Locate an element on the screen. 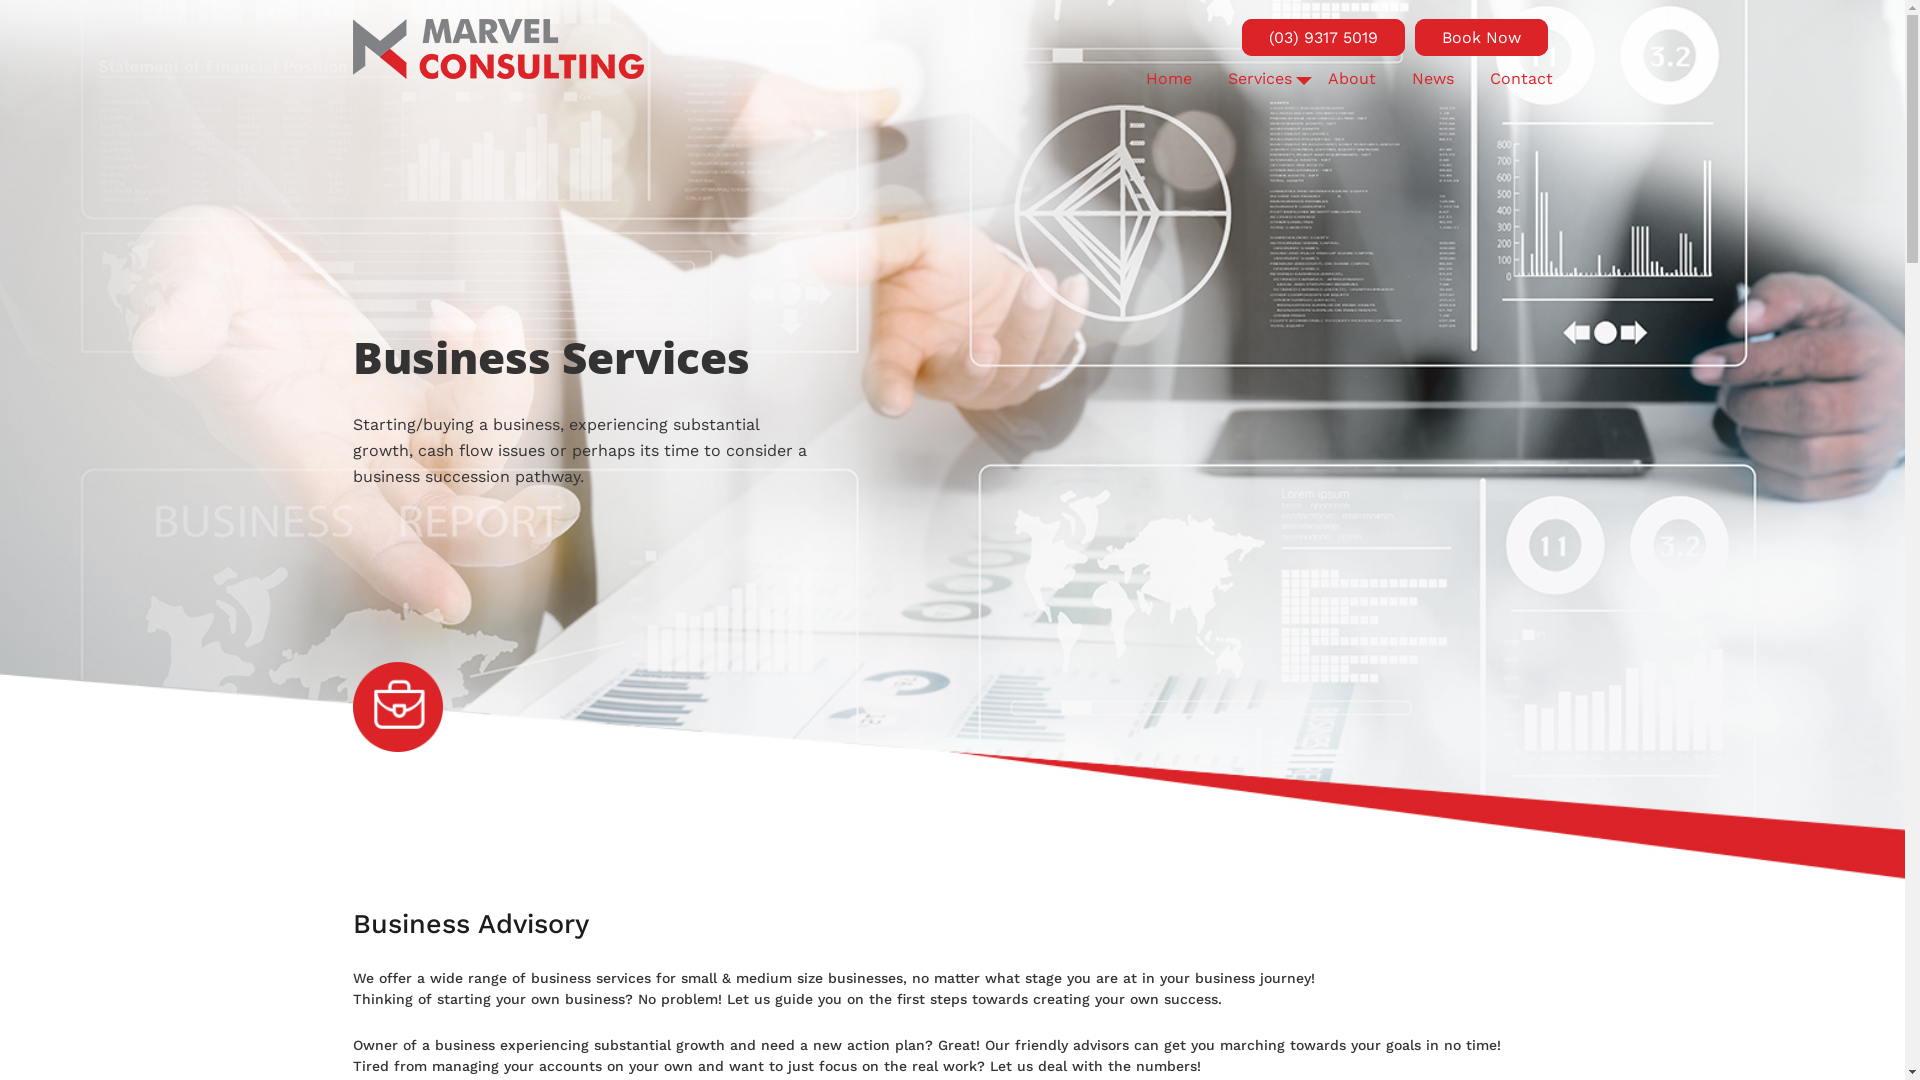 This screenshot has width=1920, height=1080. Book Now is located at coordinates (1480, 38).